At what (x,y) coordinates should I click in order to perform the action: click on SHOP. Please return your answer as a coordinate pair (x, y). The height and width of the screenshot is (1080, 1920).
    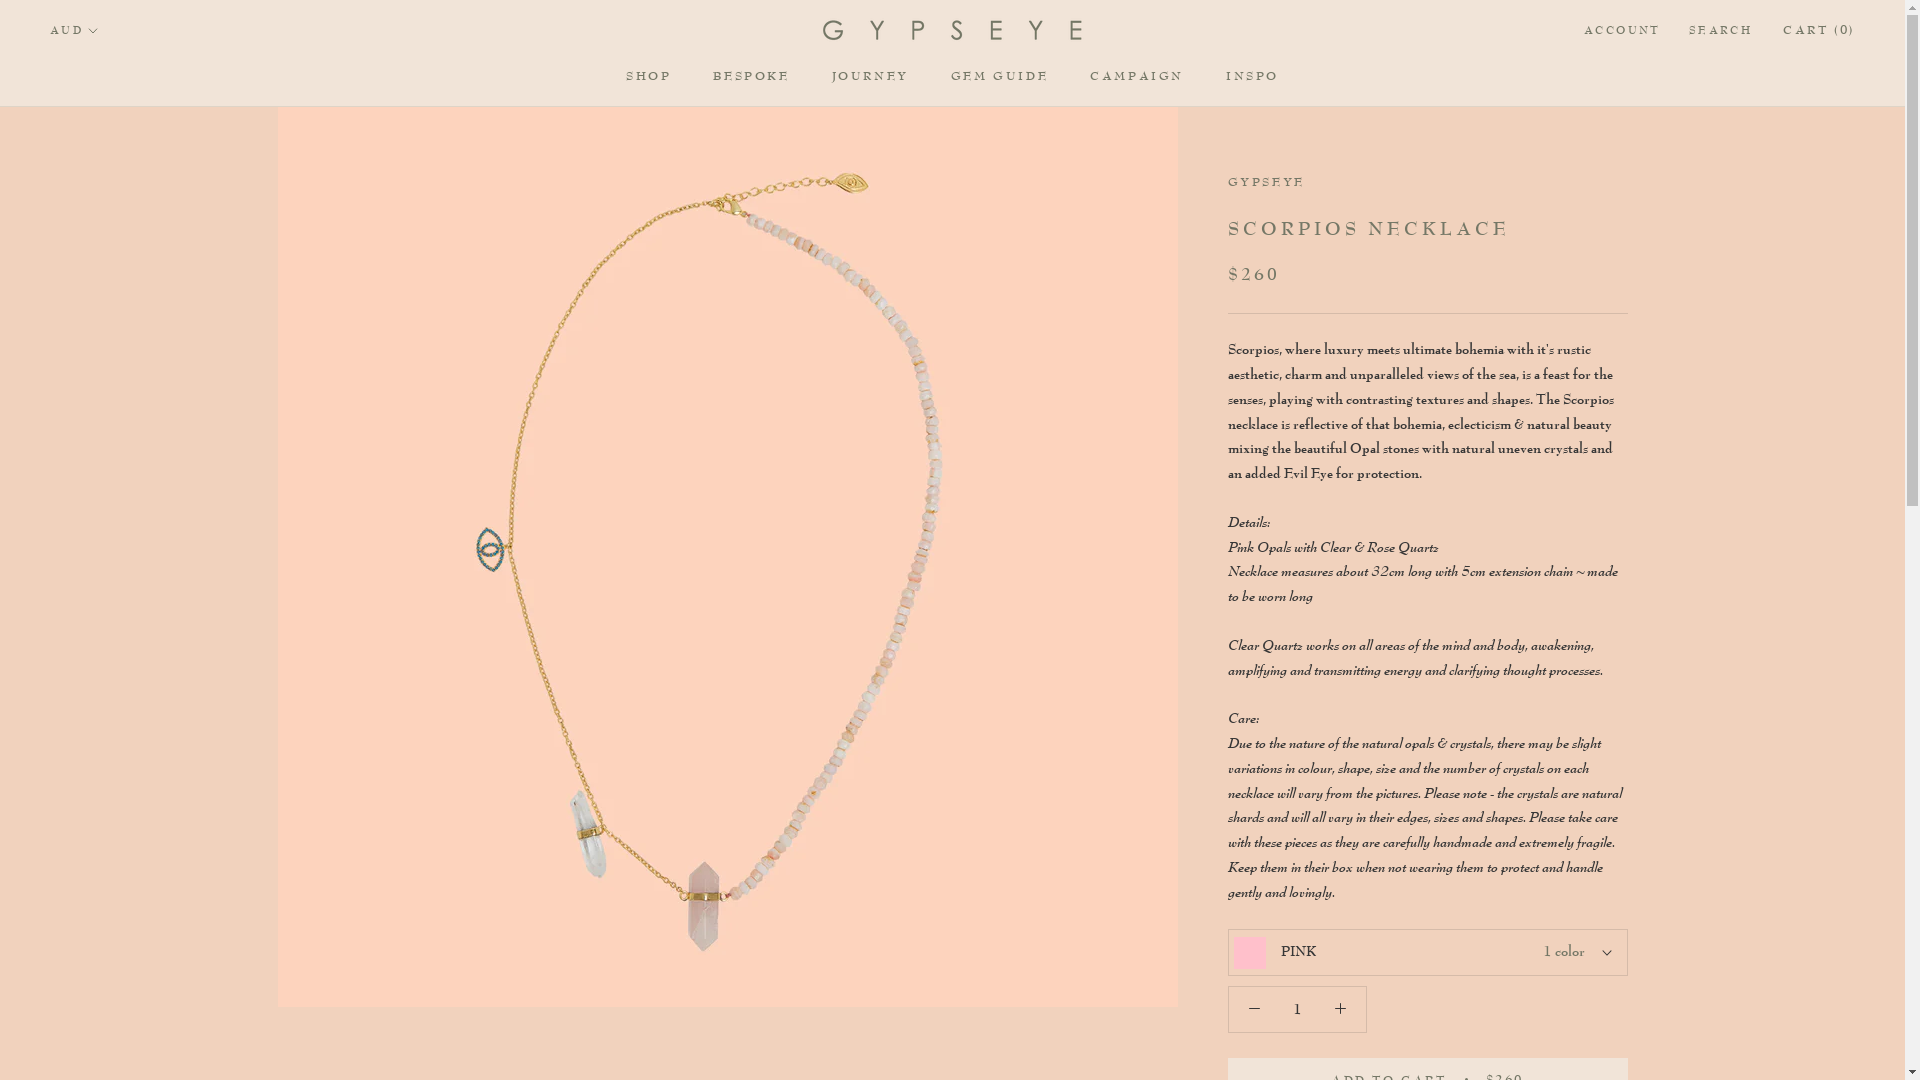
    Looking at the image, I should click on (648, 76).